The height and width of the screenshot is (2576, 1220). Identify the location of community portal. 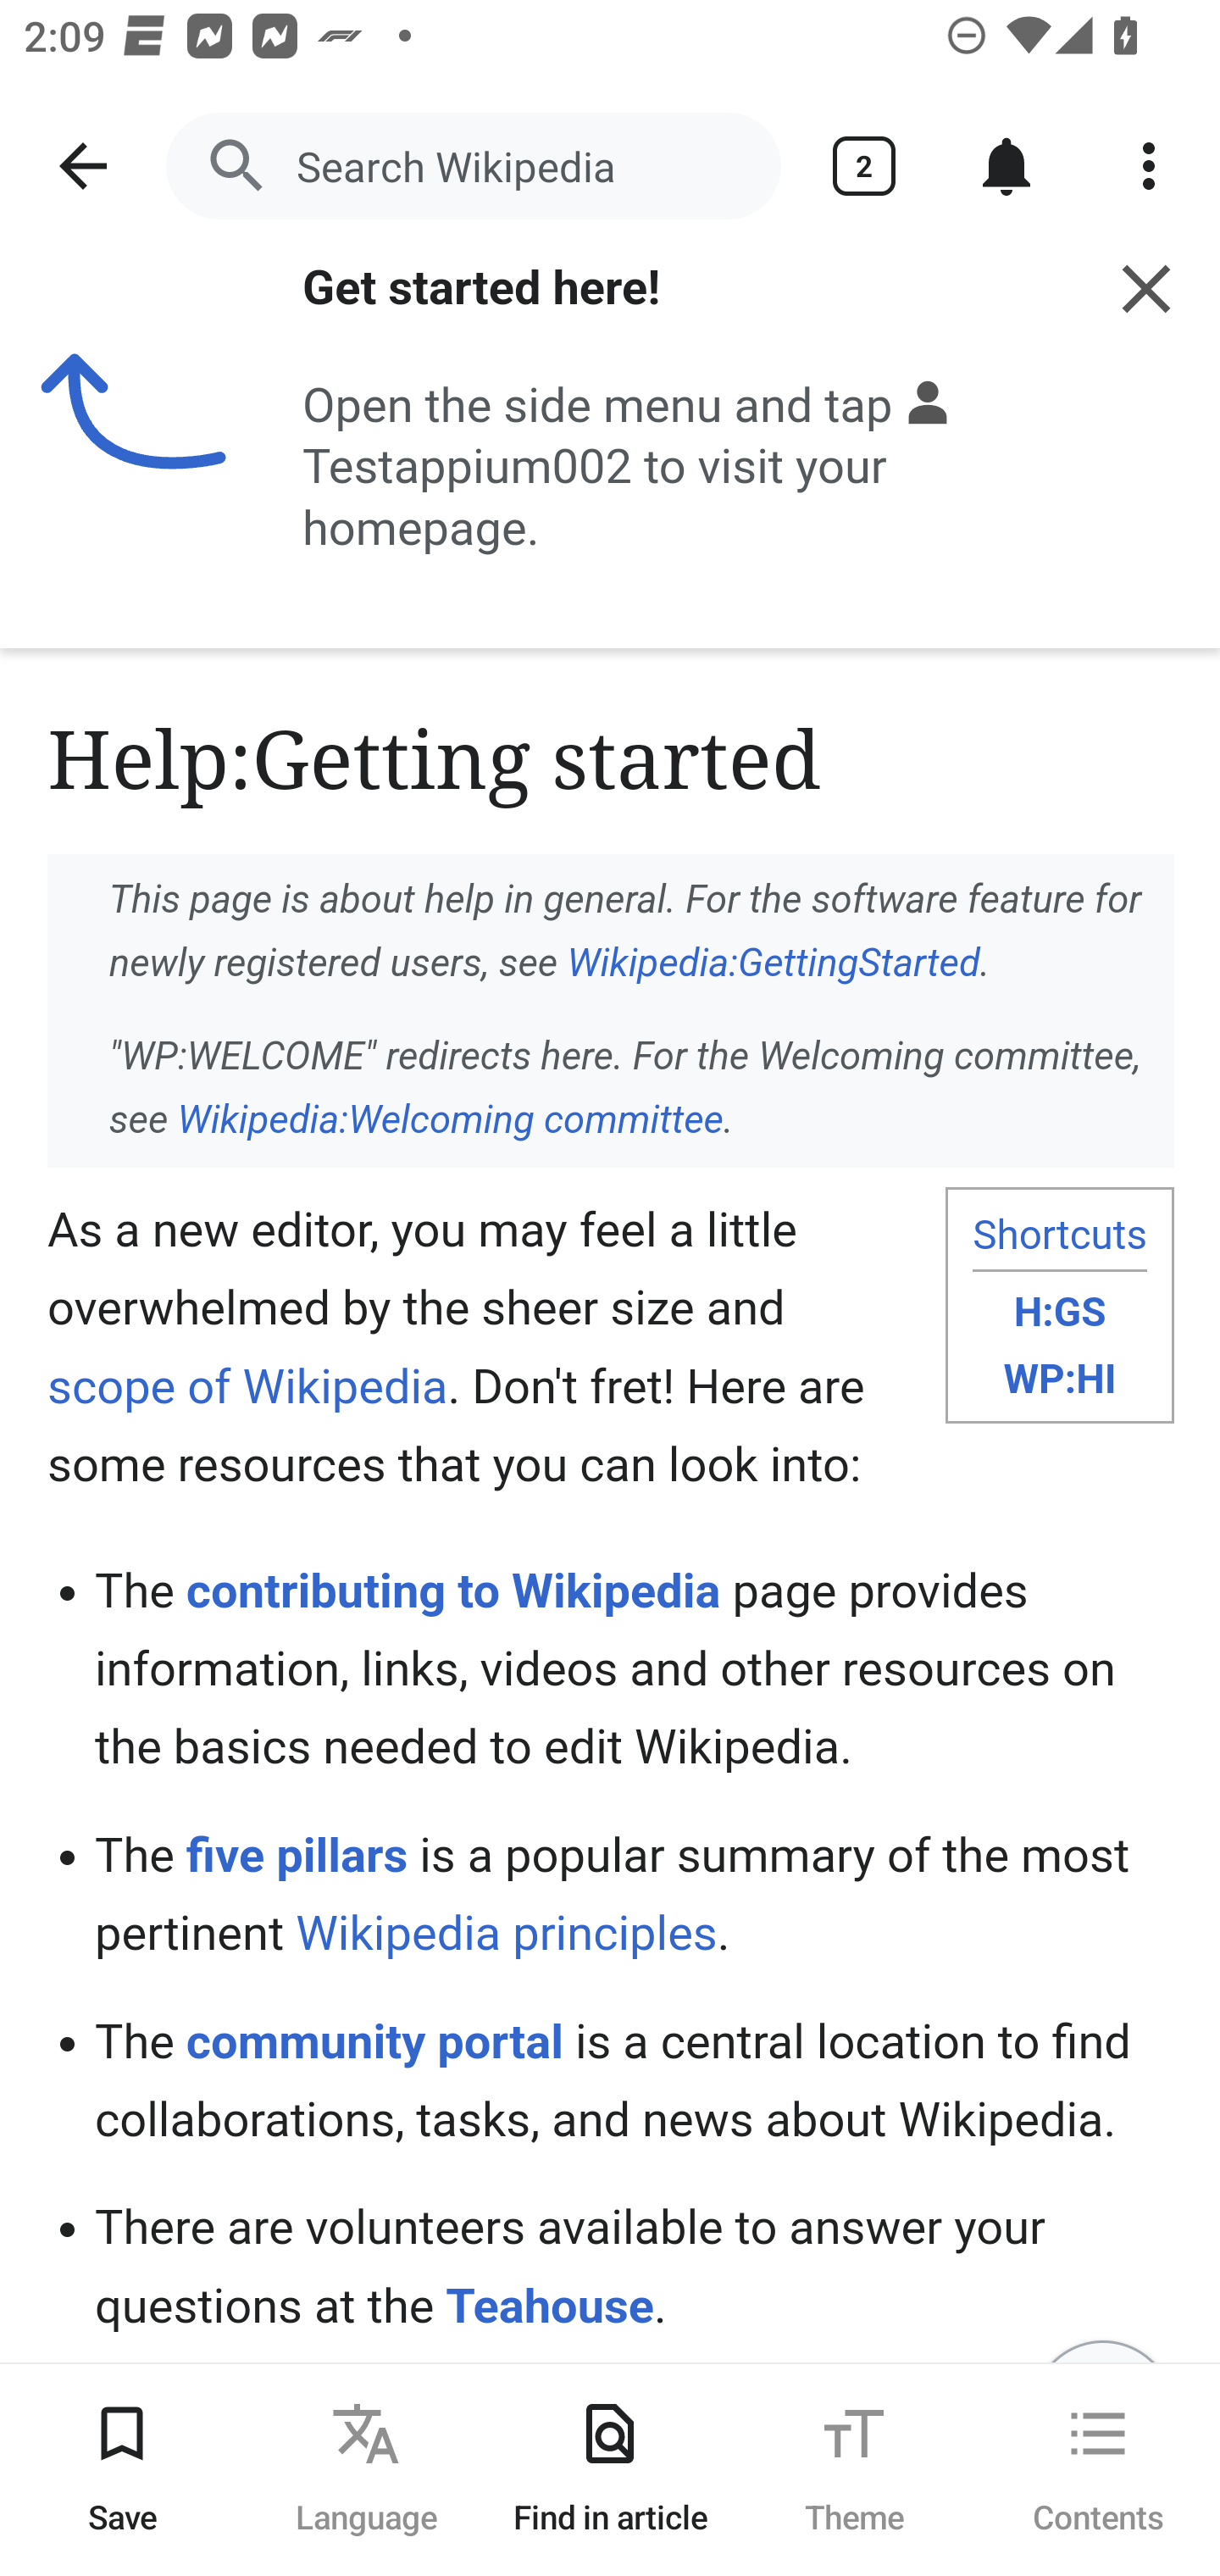
(374, 2041).